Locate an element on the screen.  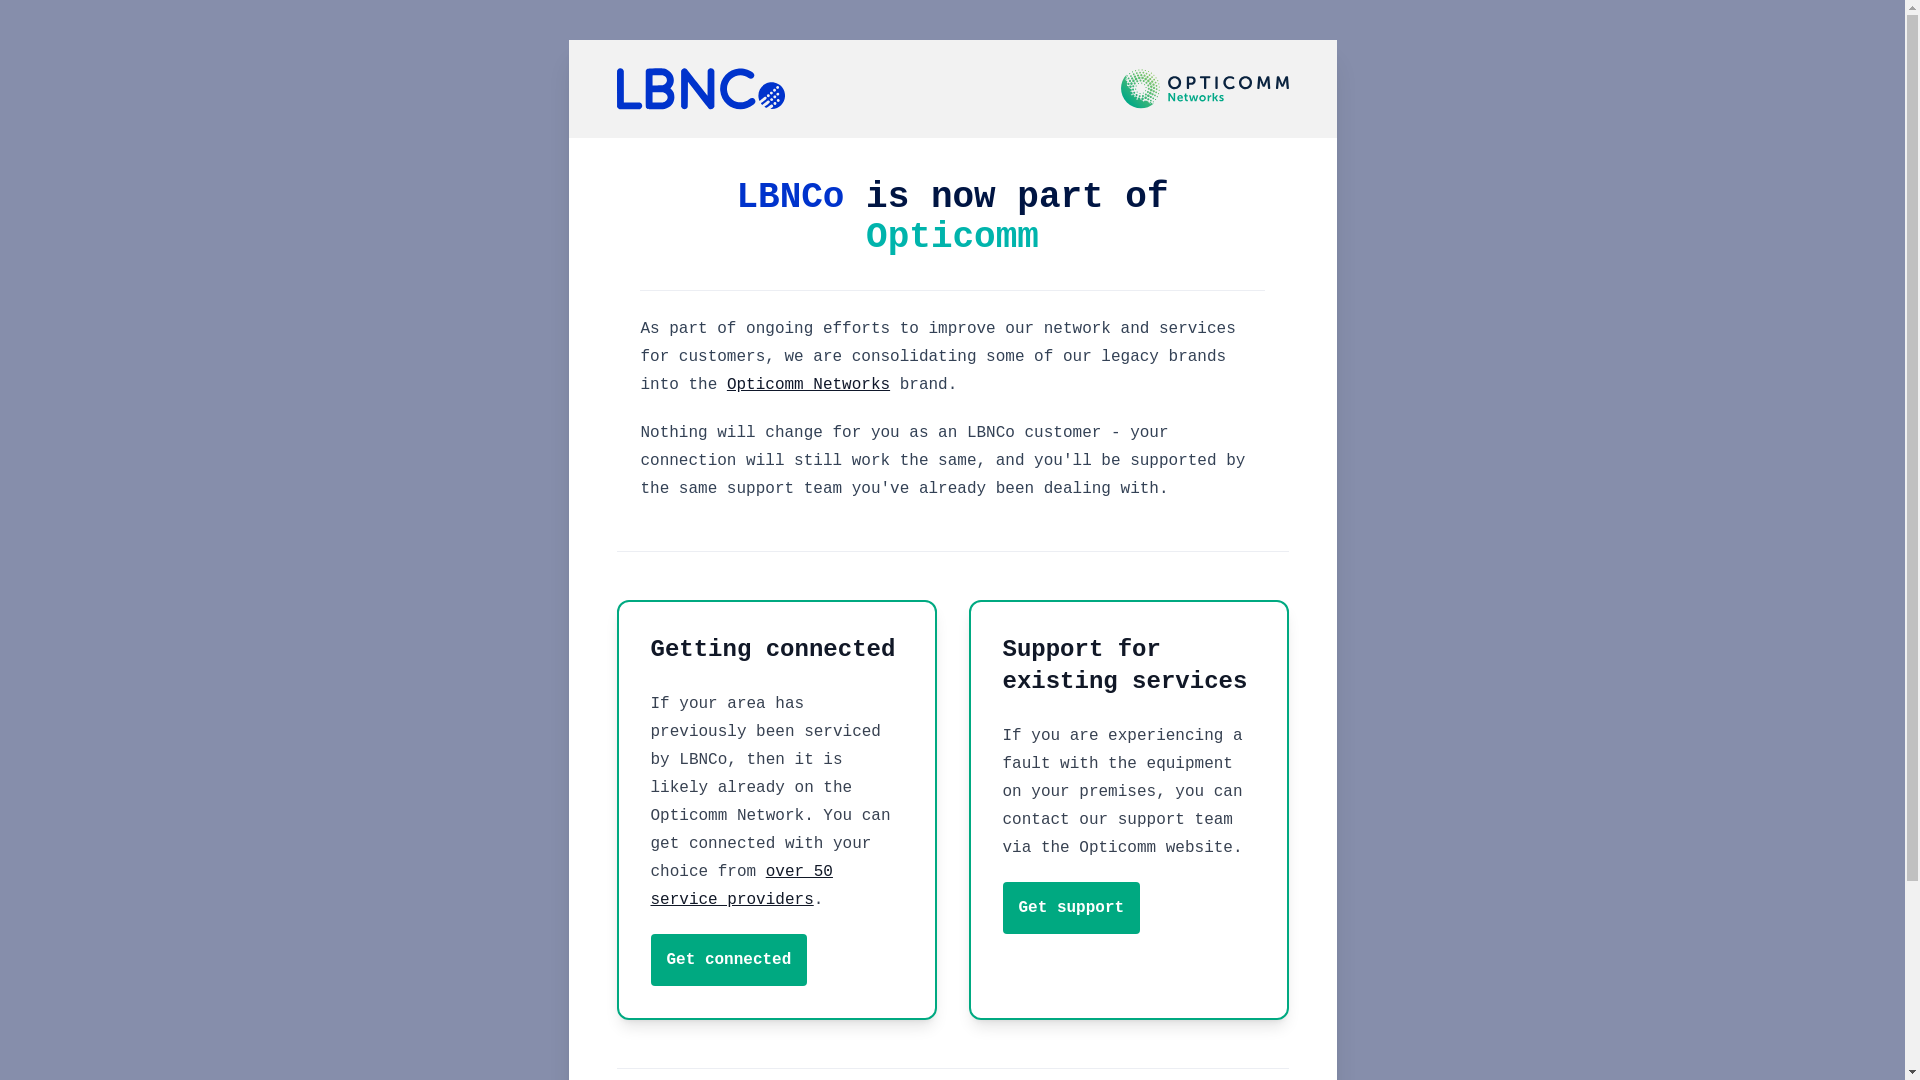
Get connected is located at coordinates (728, 960).